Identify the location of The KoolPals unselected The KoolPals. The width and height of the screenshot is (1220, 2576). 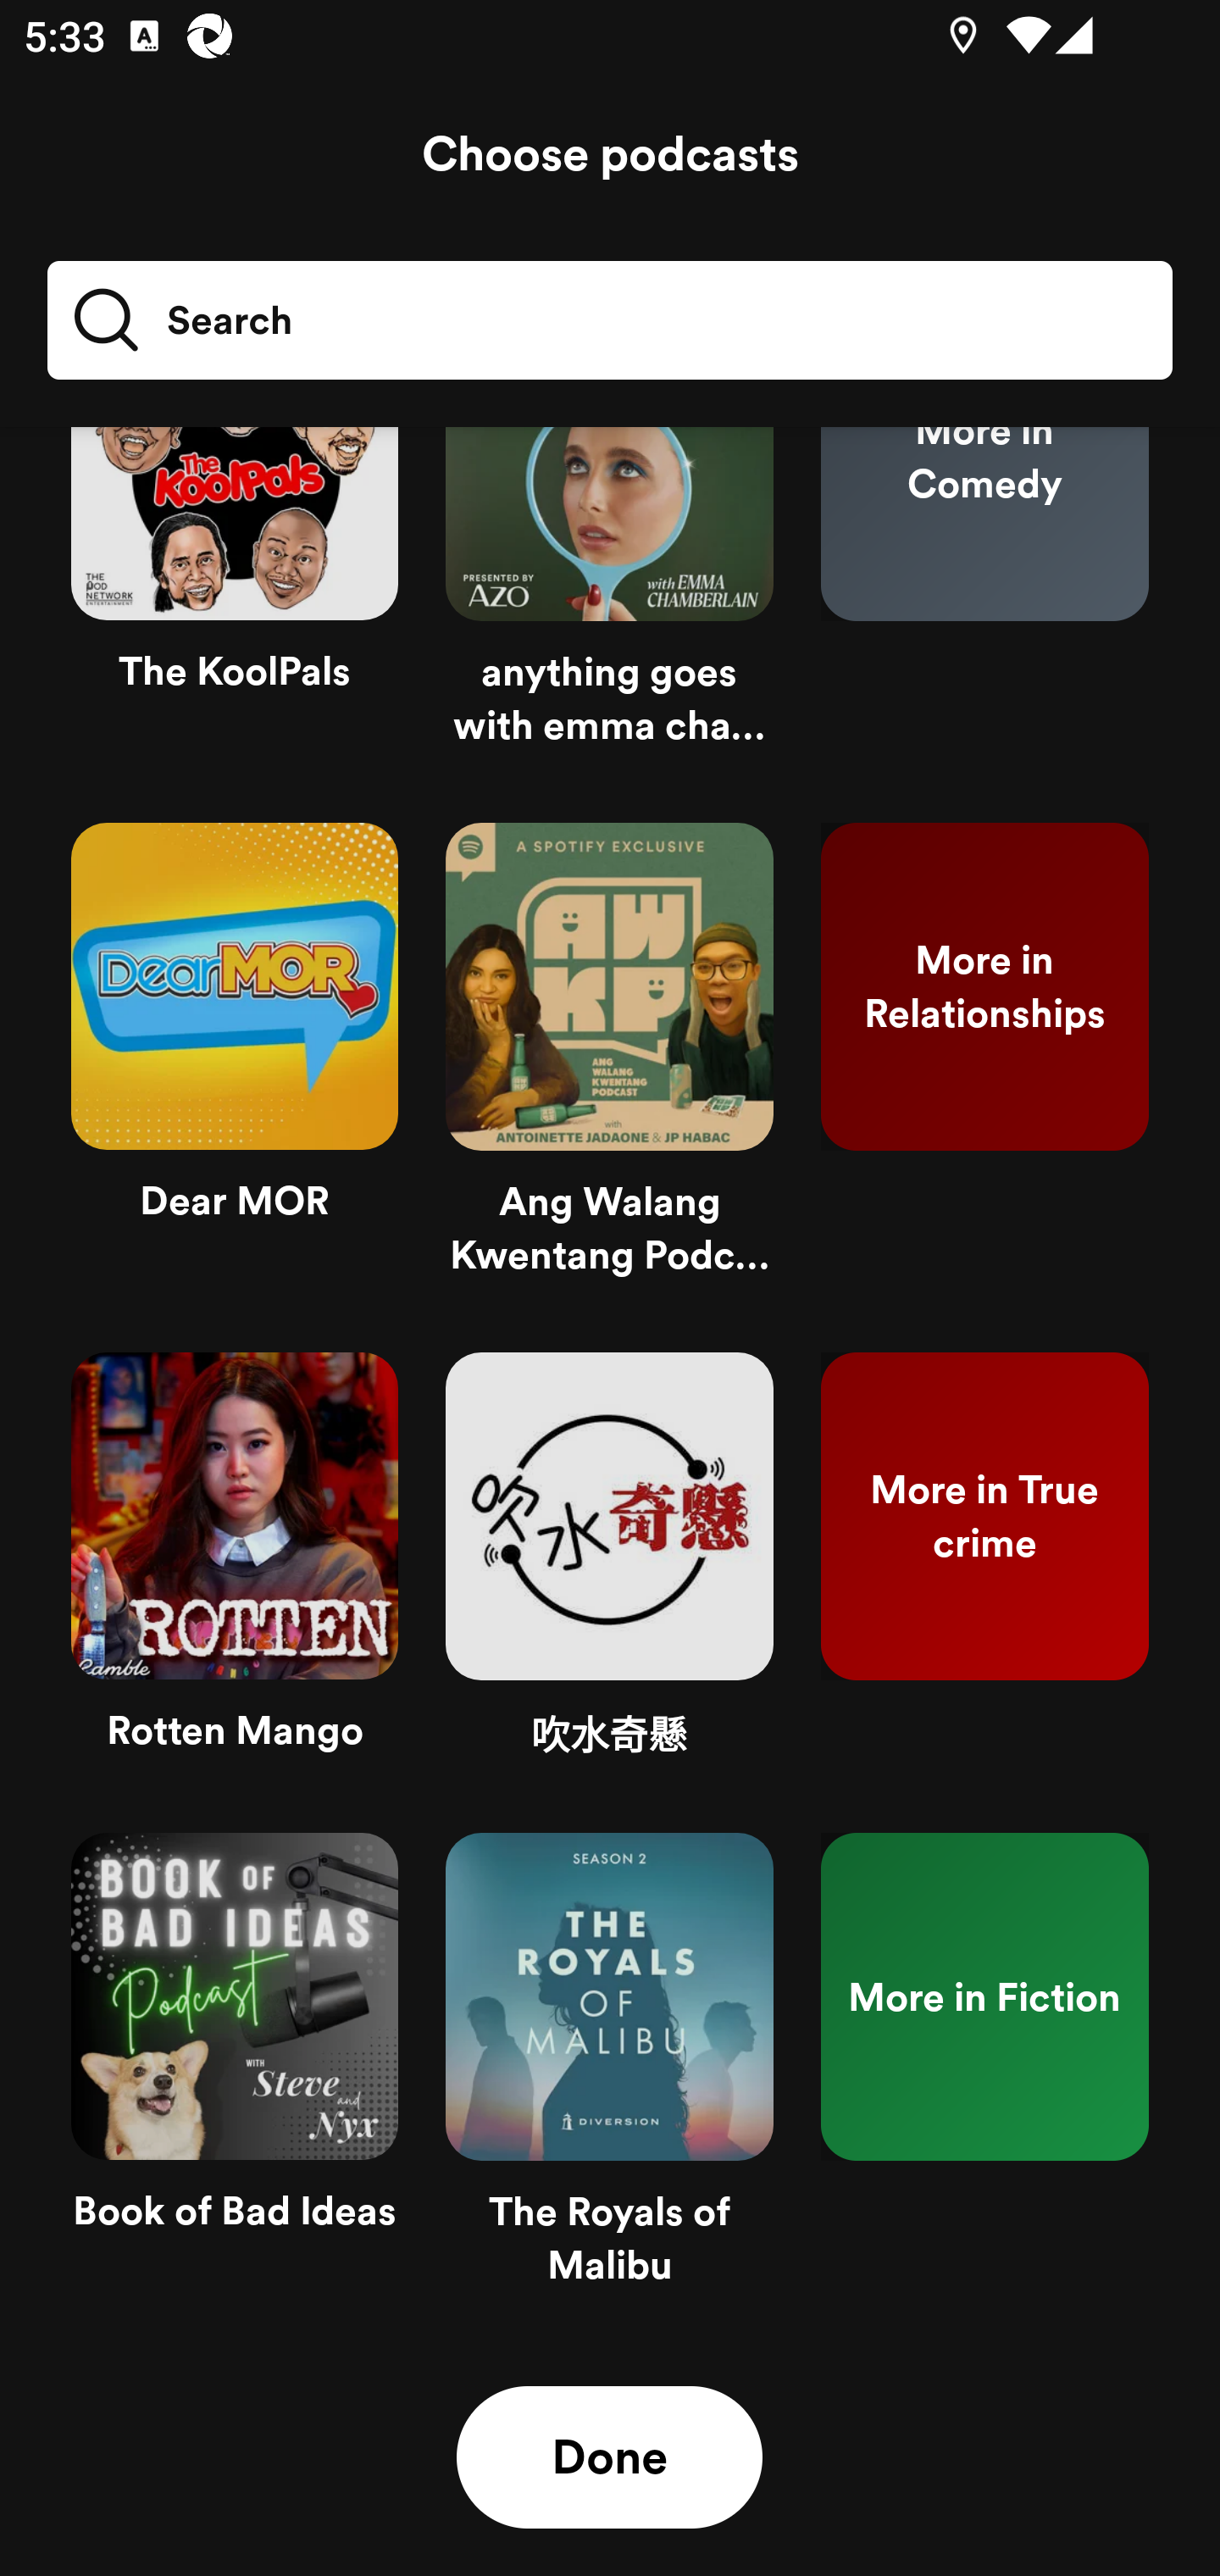
(235, 613).